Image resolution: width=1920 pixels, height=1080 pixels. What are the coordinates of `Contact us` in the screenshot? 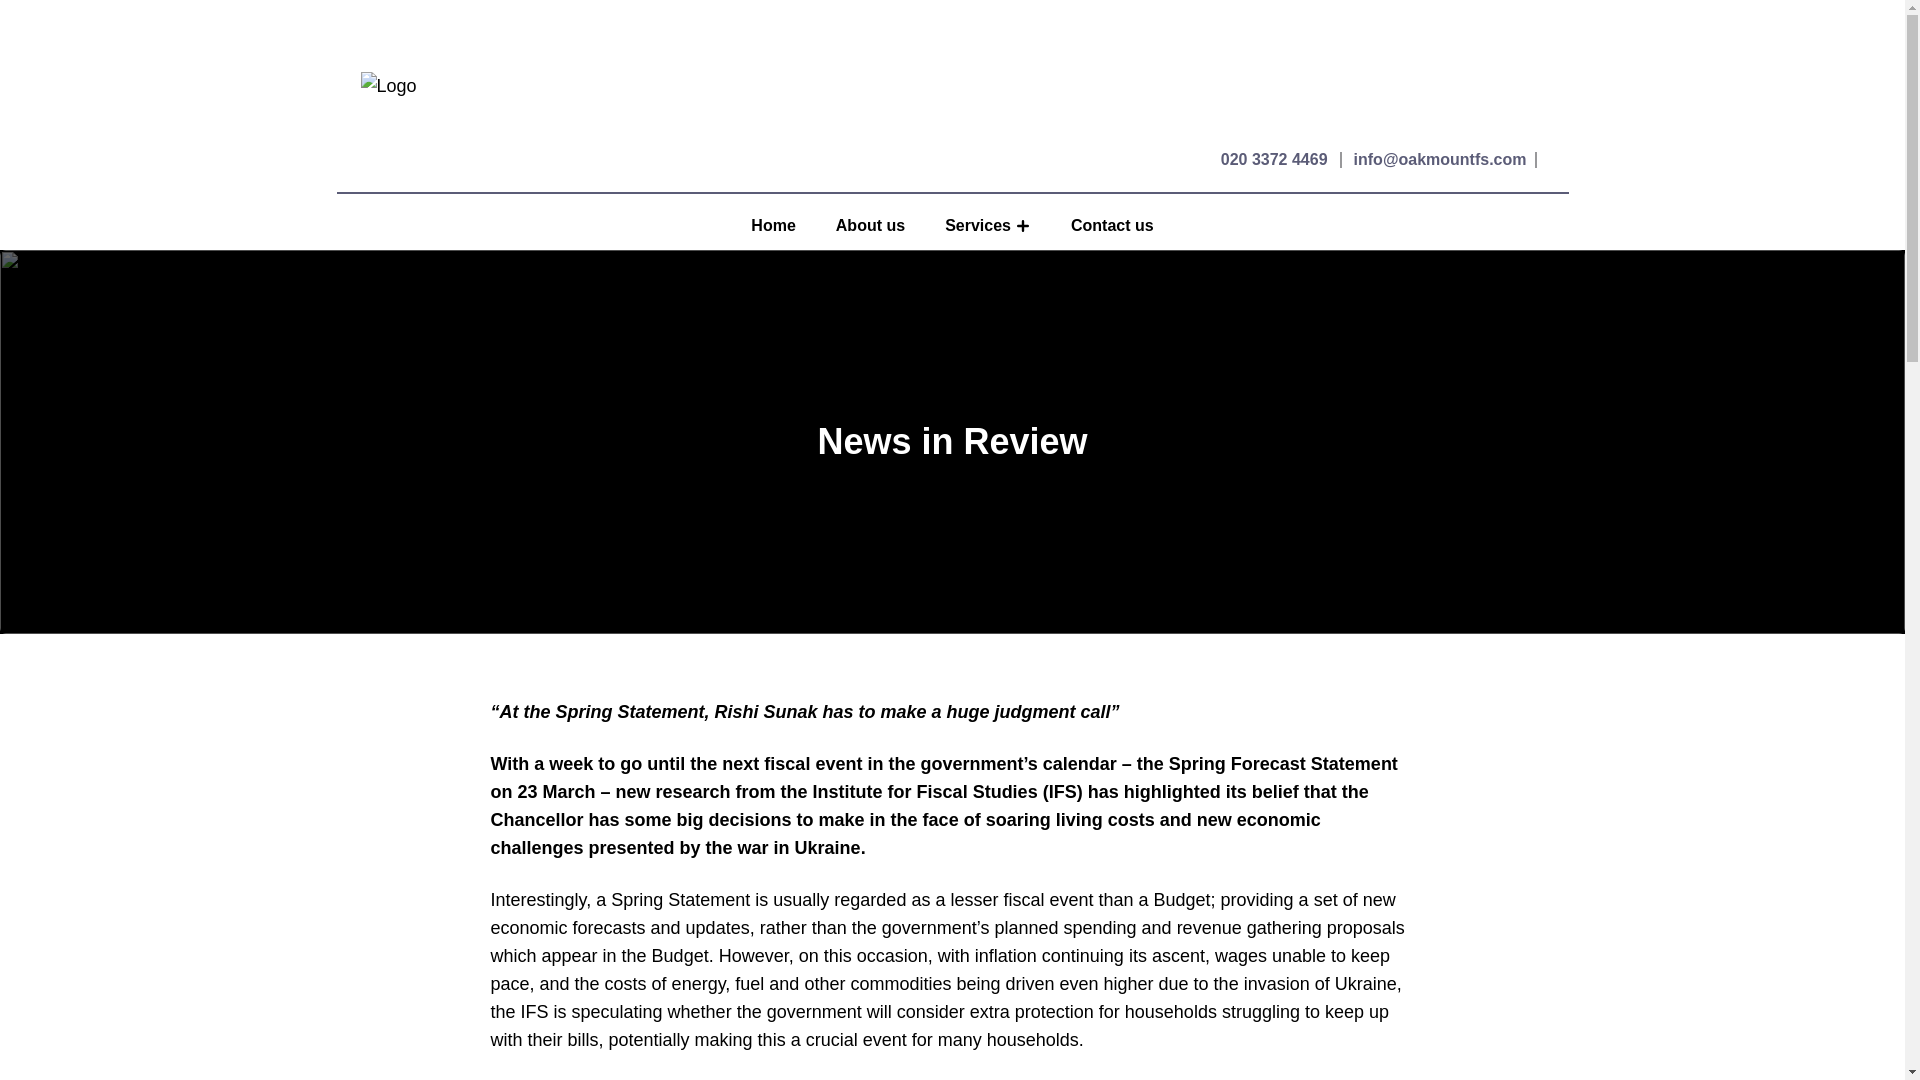 It's located at (1112, 225).